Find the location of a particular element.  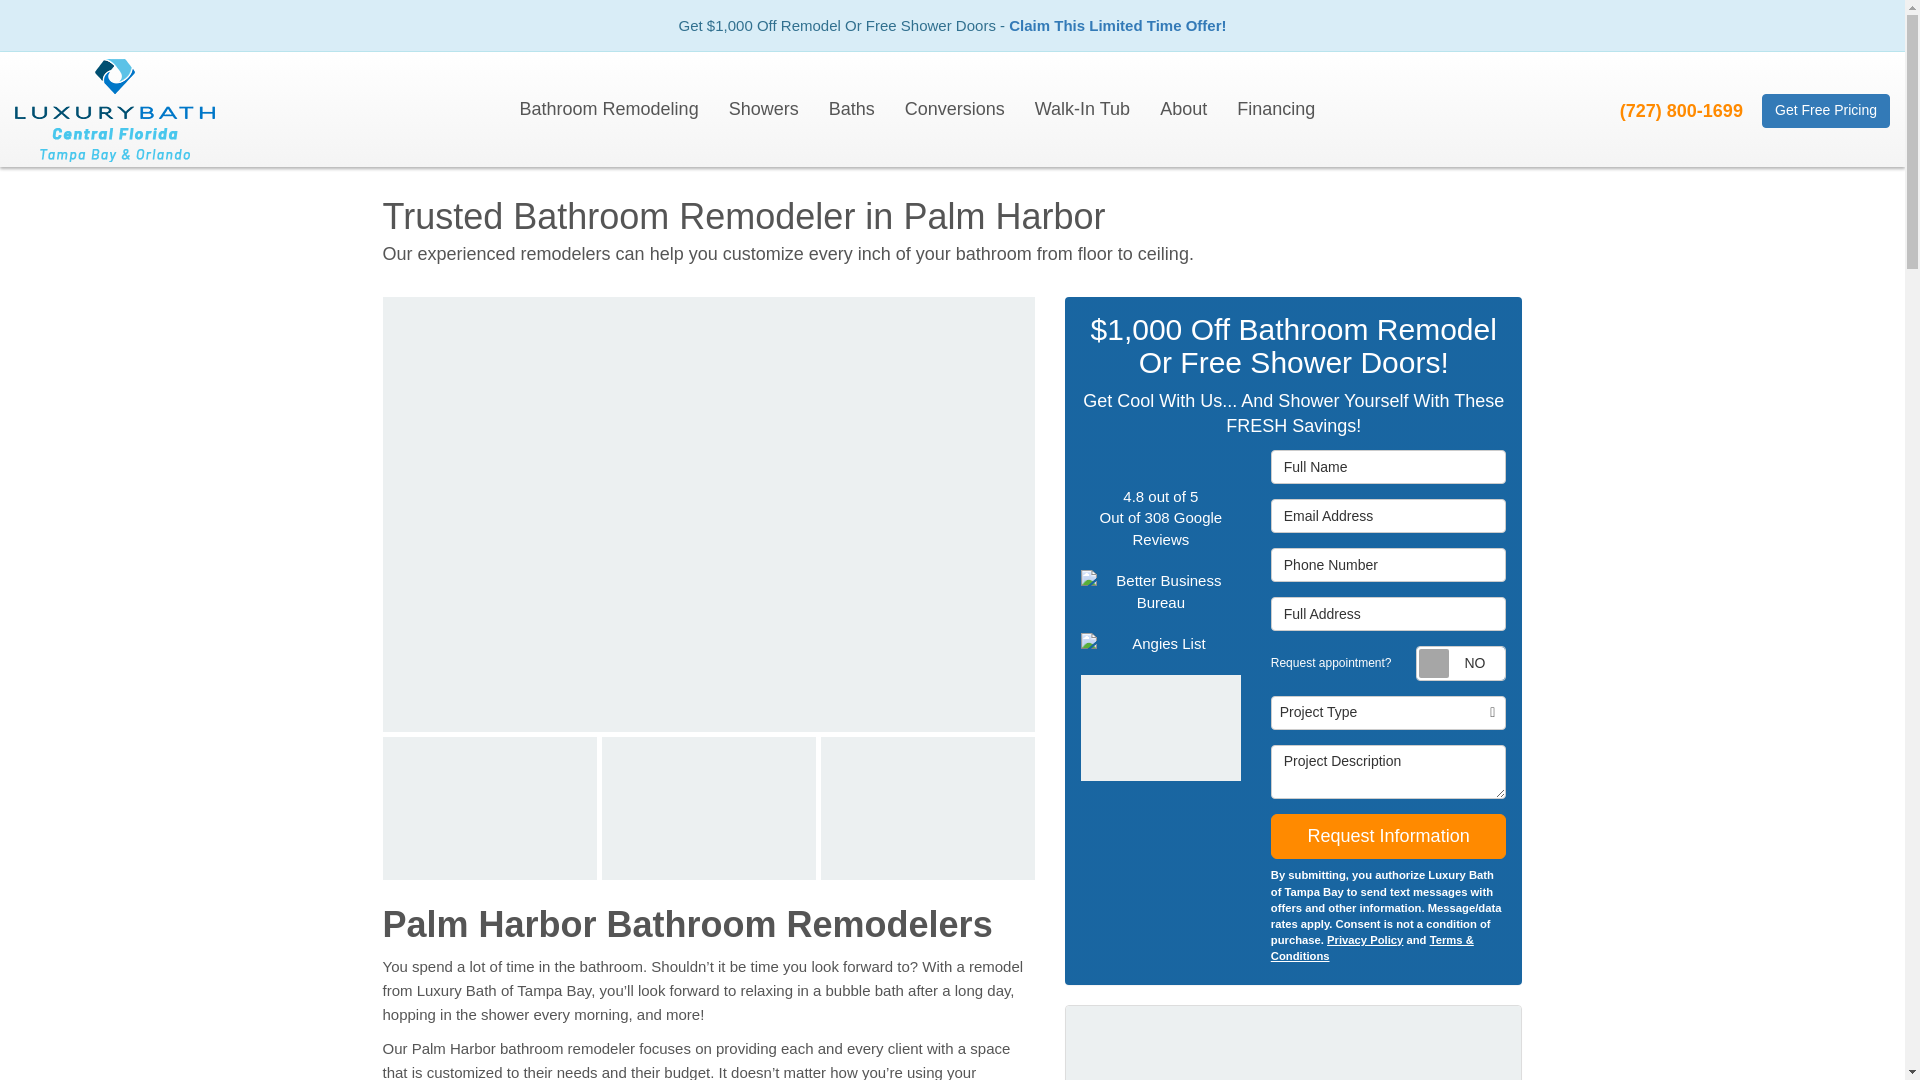

Bathroom Remodeling is located at coordinates (609, 109).